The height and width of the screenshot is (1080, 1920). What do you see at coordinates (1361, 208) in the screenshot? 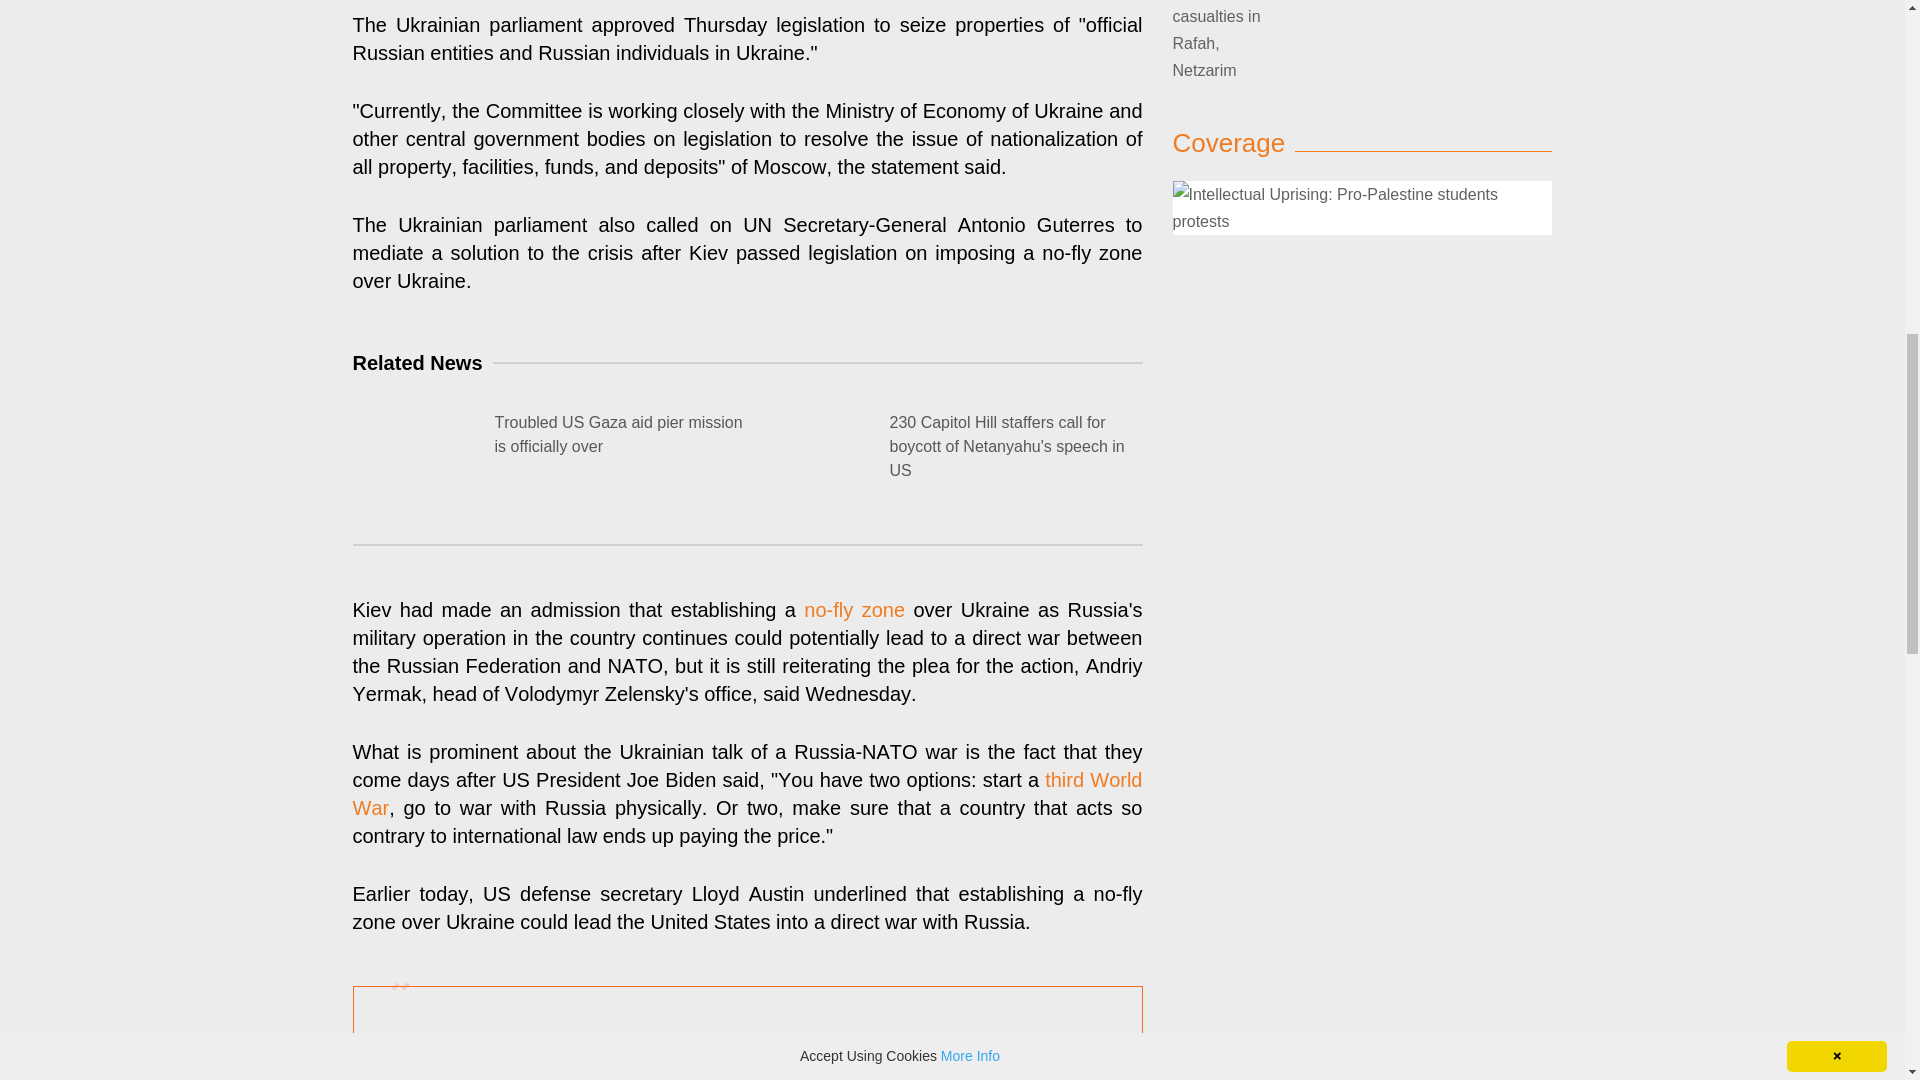
I see `Intellectual Uprising: Pro-Palestine students protests` at bounding box center [1361, 208].